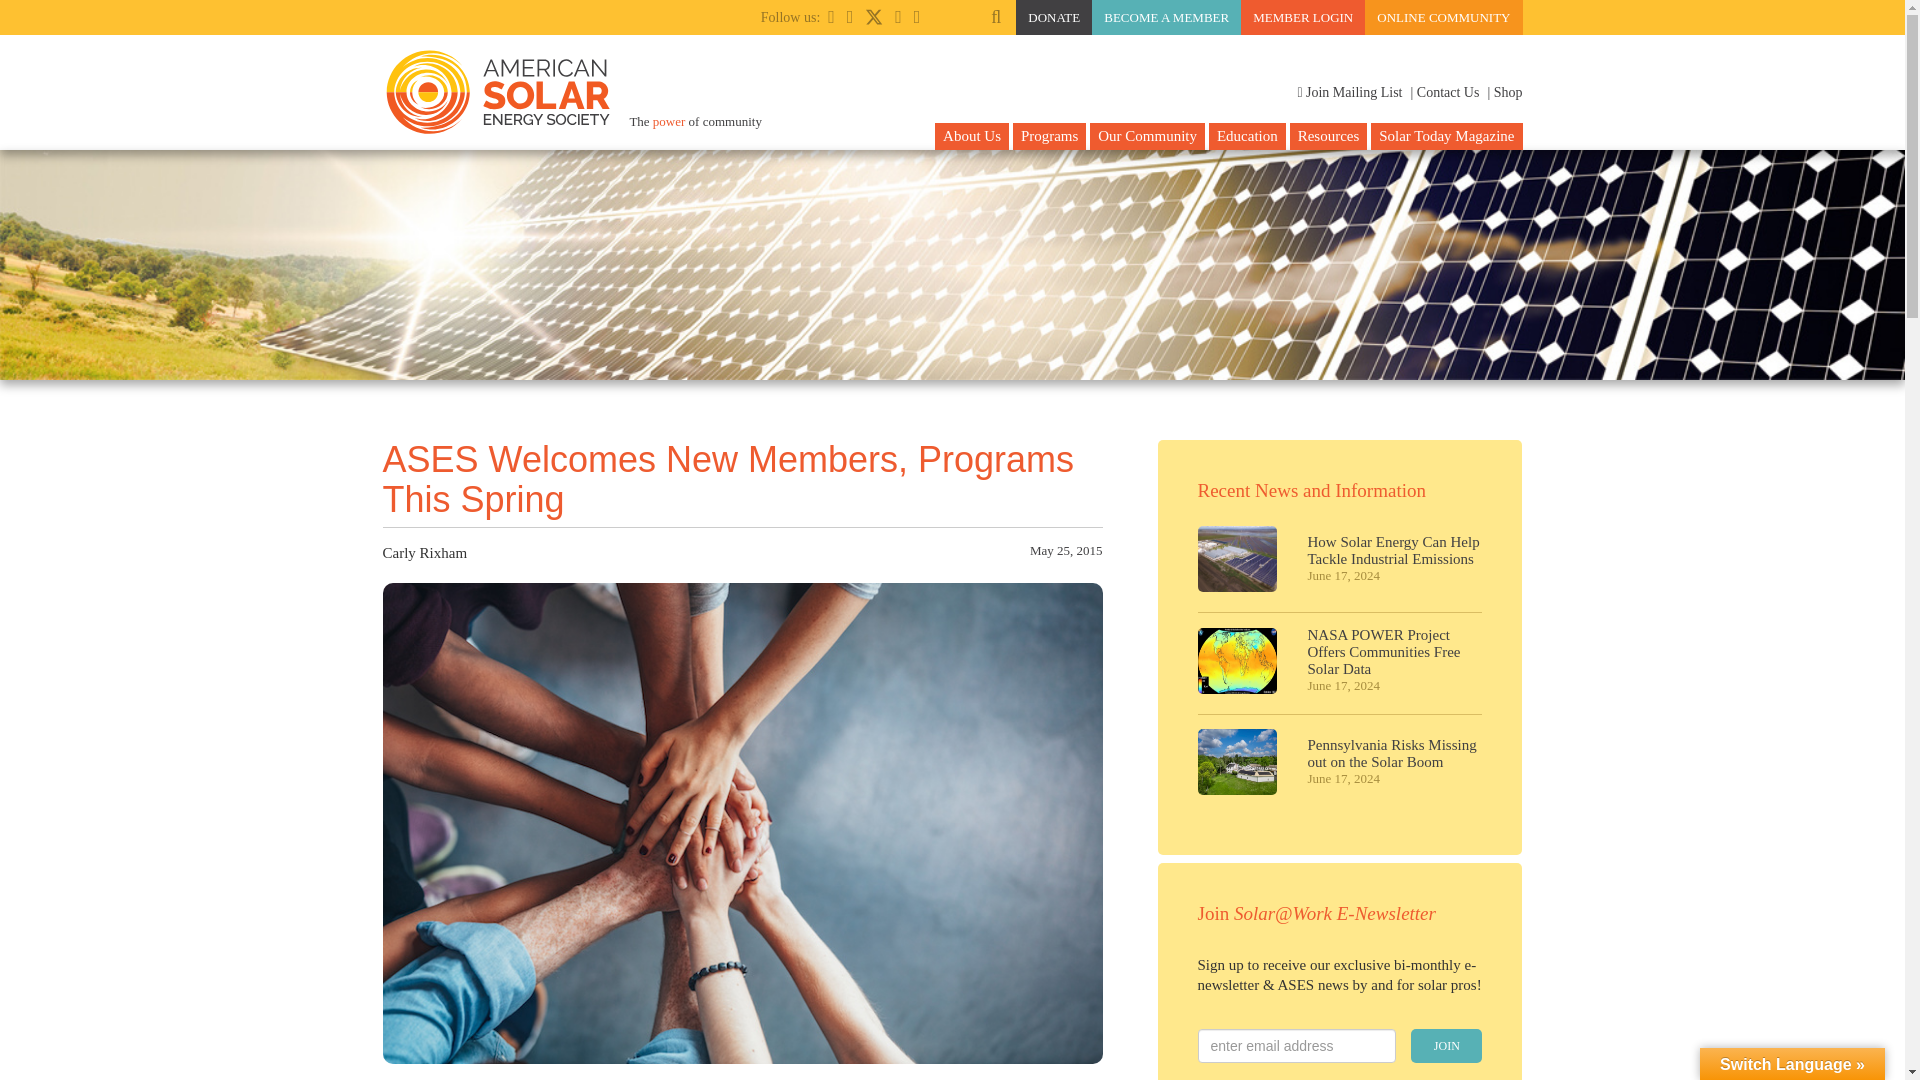 This screenshot has width=1920, height=1080. I want to click on DONATE, so click(1054, 17).